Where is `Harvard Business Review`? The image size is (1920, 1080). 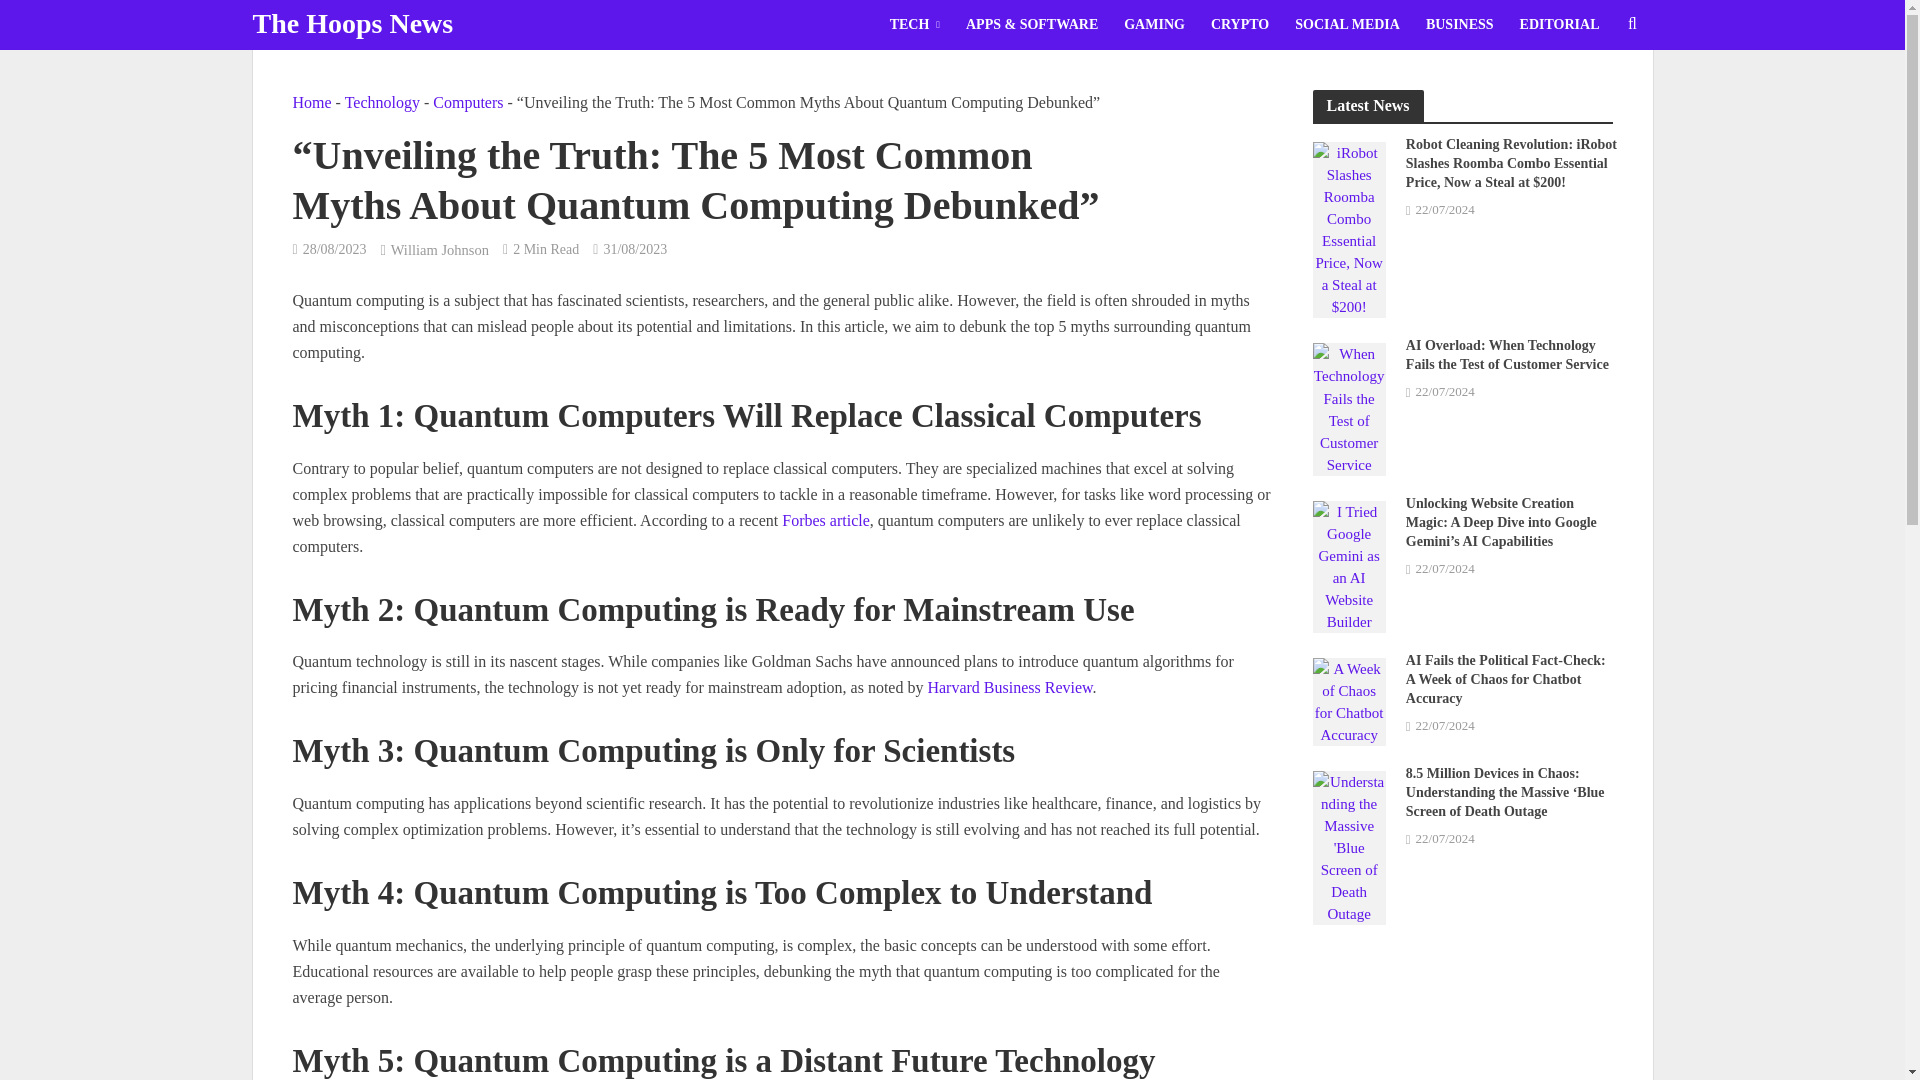
Harvard Business Review is located at coordinates (1010, 687).